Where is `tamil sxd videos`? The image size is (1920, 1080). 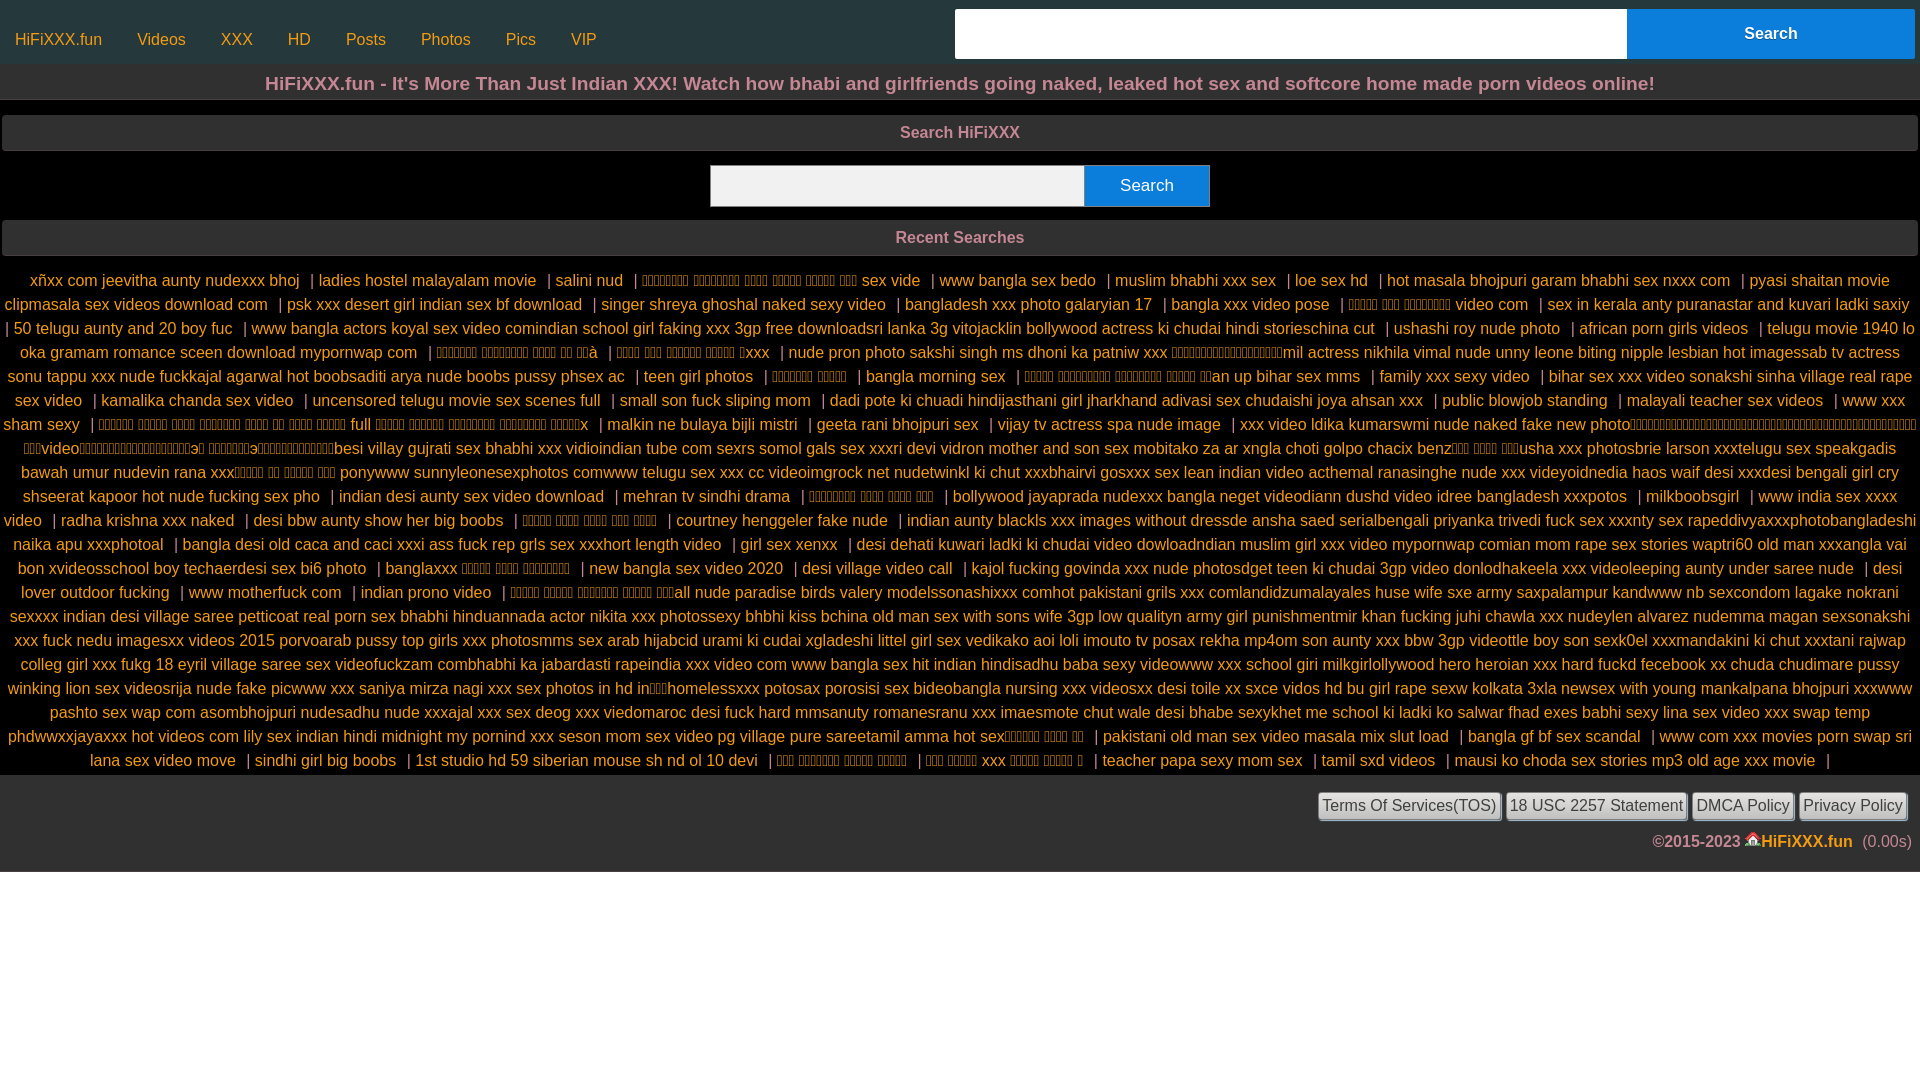
tamil sxd videos is located at coordinates (1379, 760).